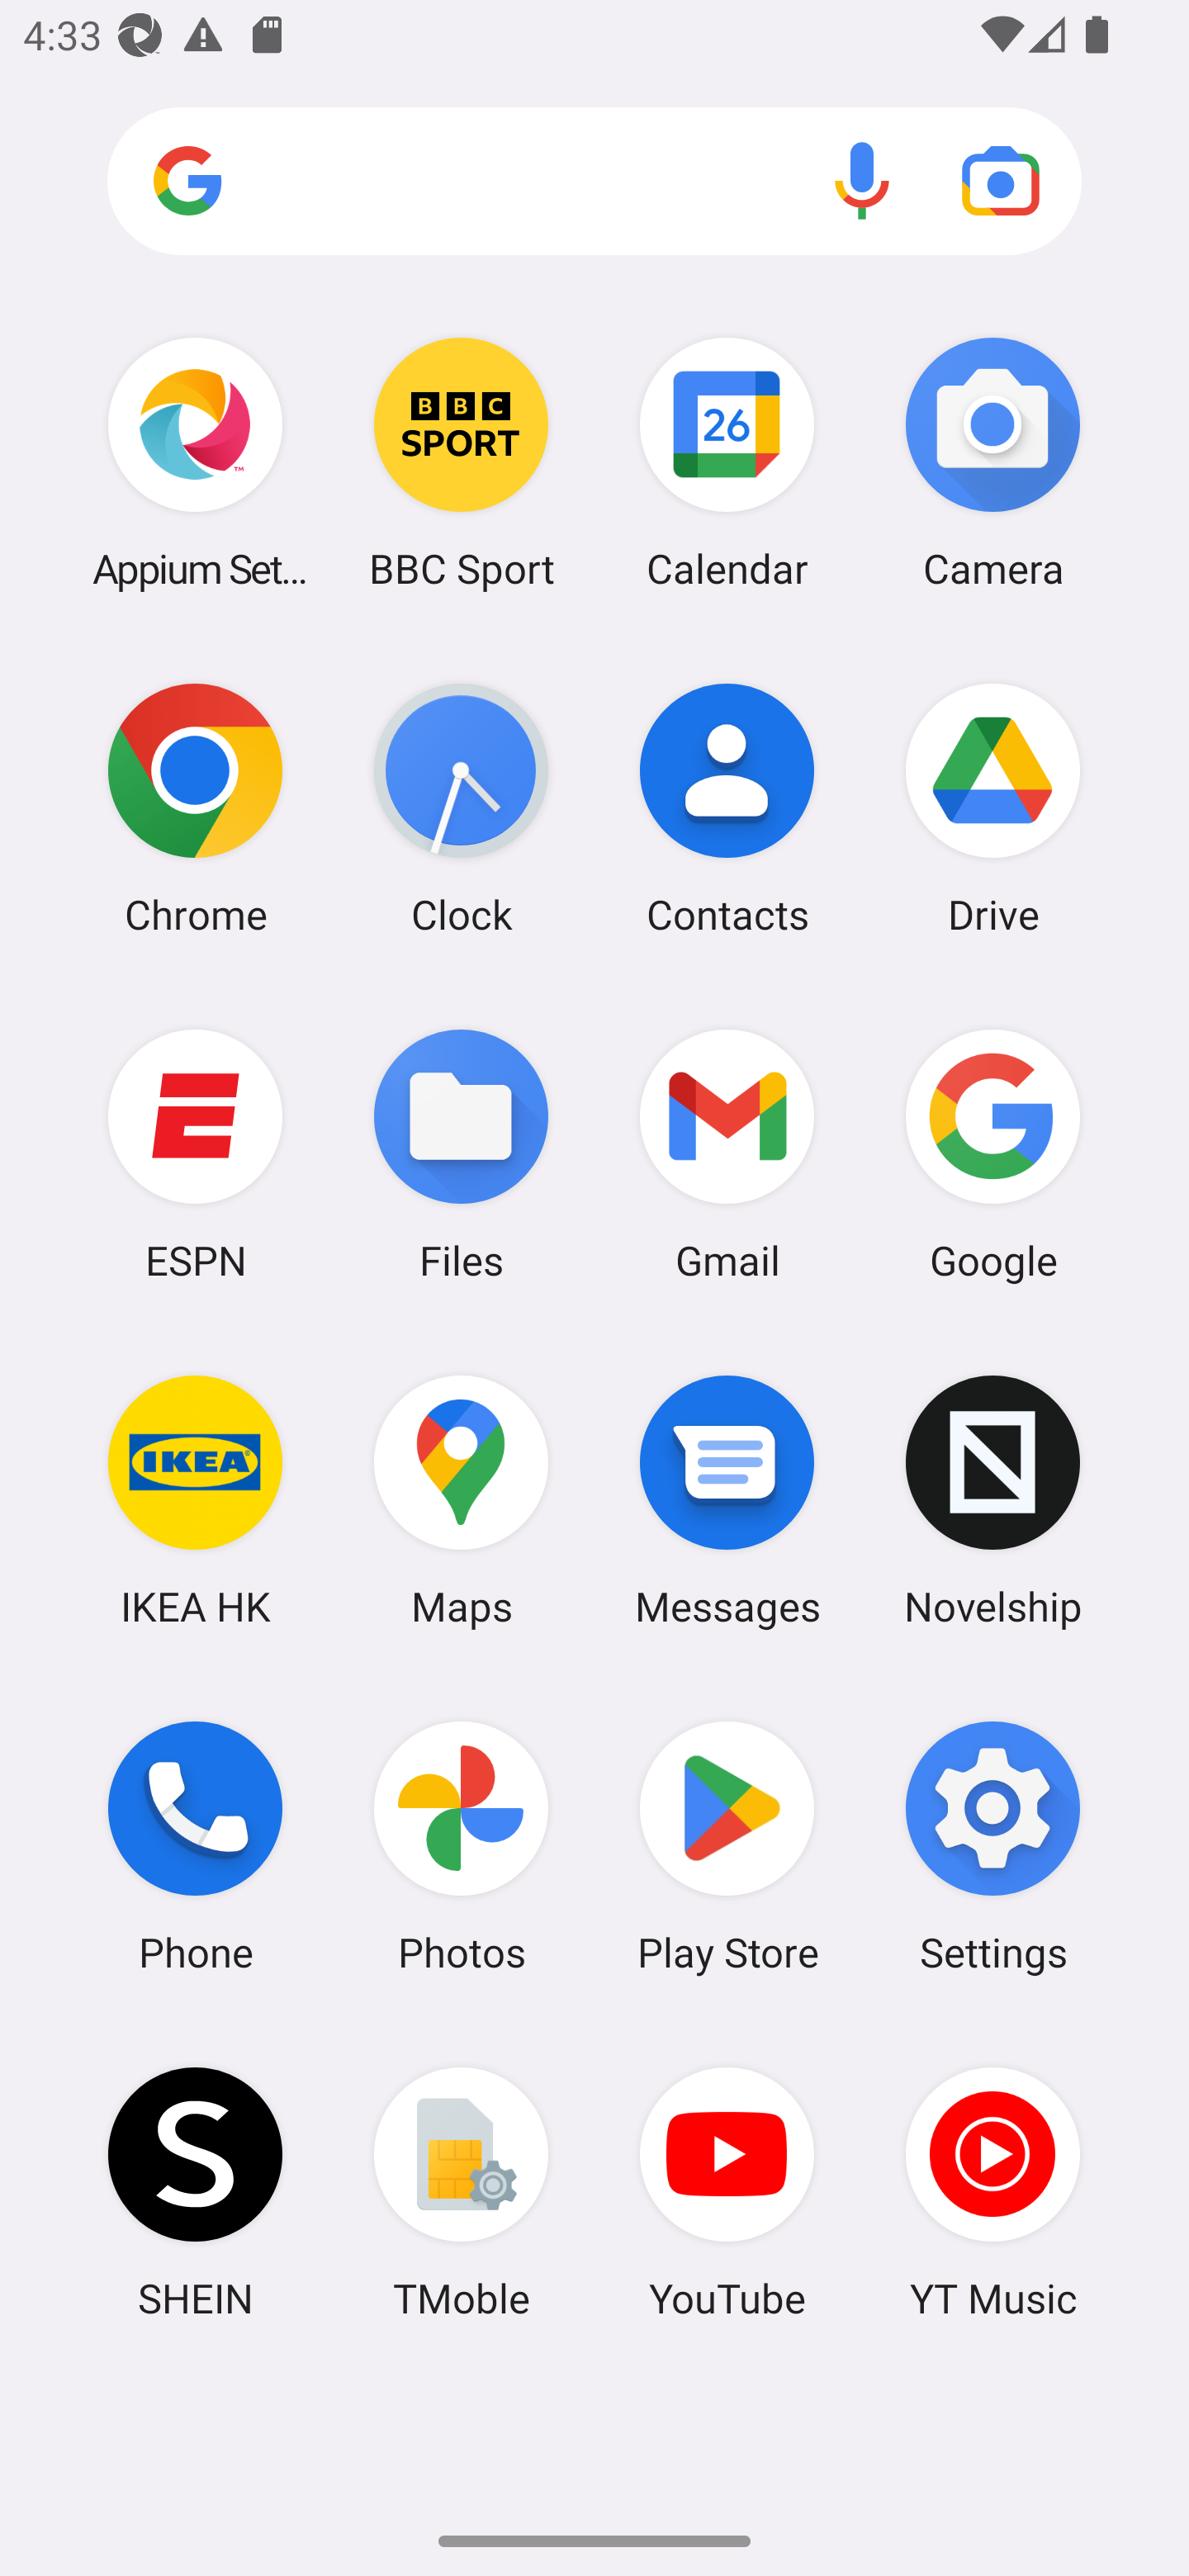 The image size is (1189, 2576). I want to click on Calendar, so click(727, 462).